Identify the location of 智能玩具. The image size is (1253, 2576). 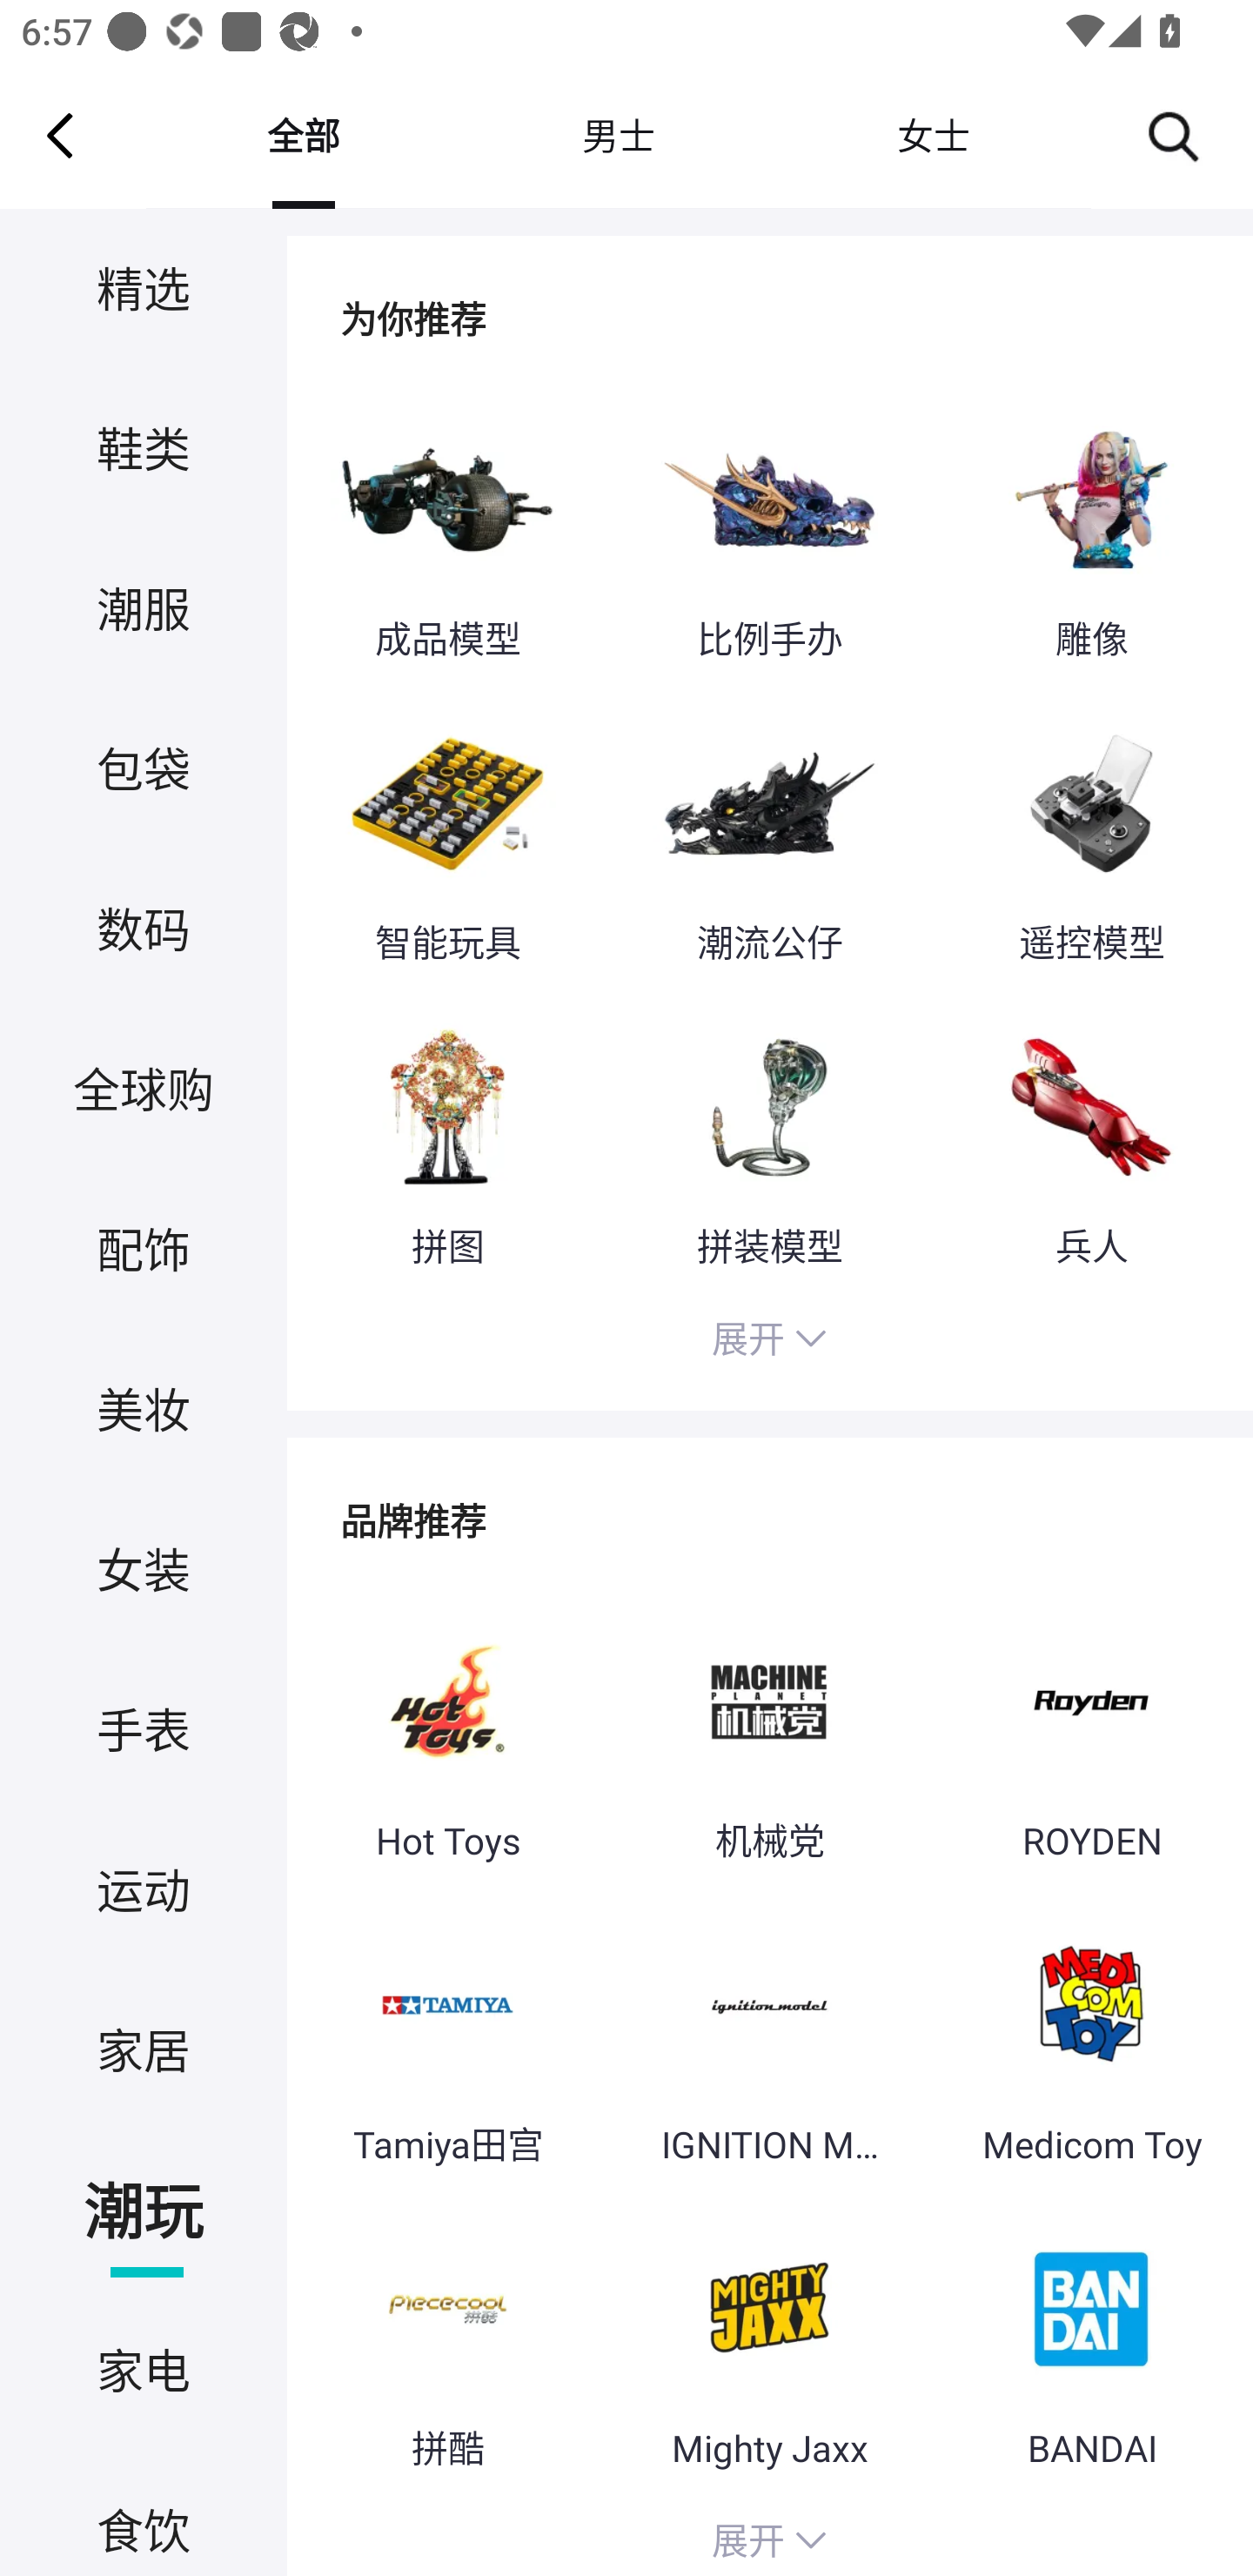
(447, 838).